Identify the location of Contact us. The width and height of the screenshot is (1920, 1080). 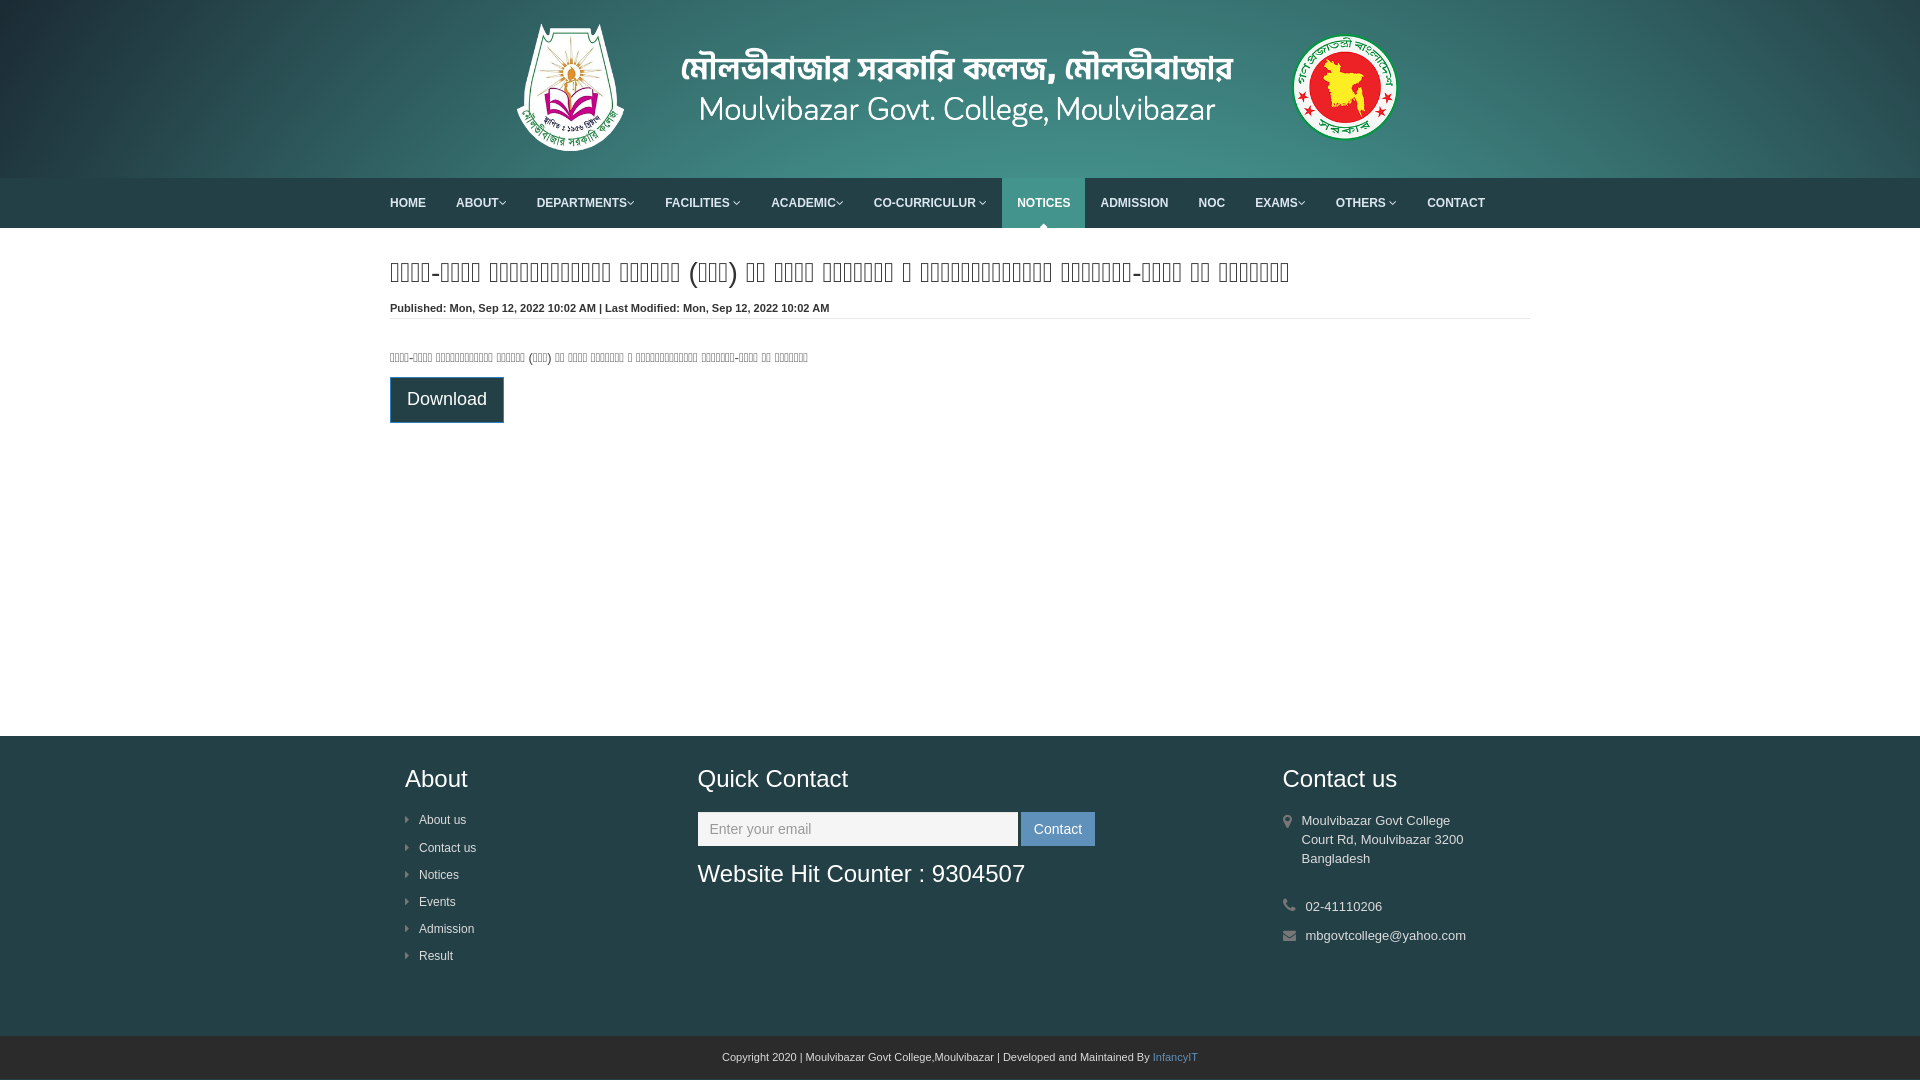
(440, 848).